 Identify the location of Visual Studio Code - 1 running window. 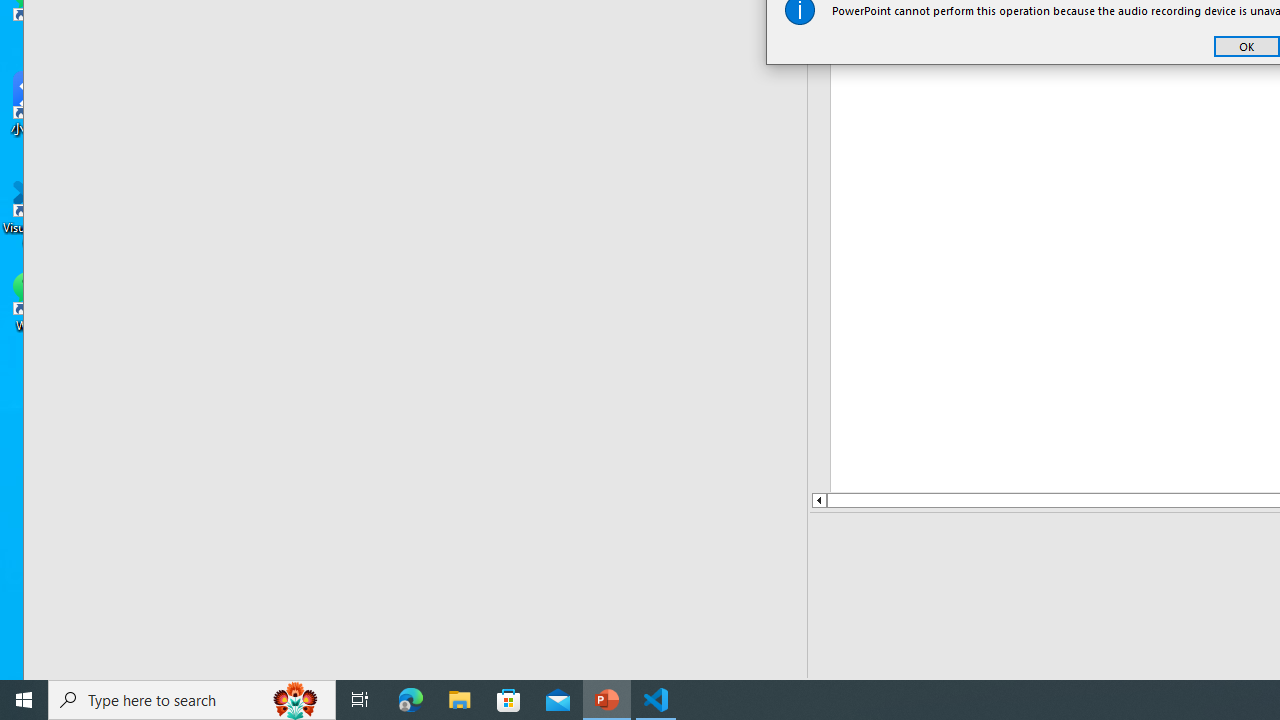
(656, 700).